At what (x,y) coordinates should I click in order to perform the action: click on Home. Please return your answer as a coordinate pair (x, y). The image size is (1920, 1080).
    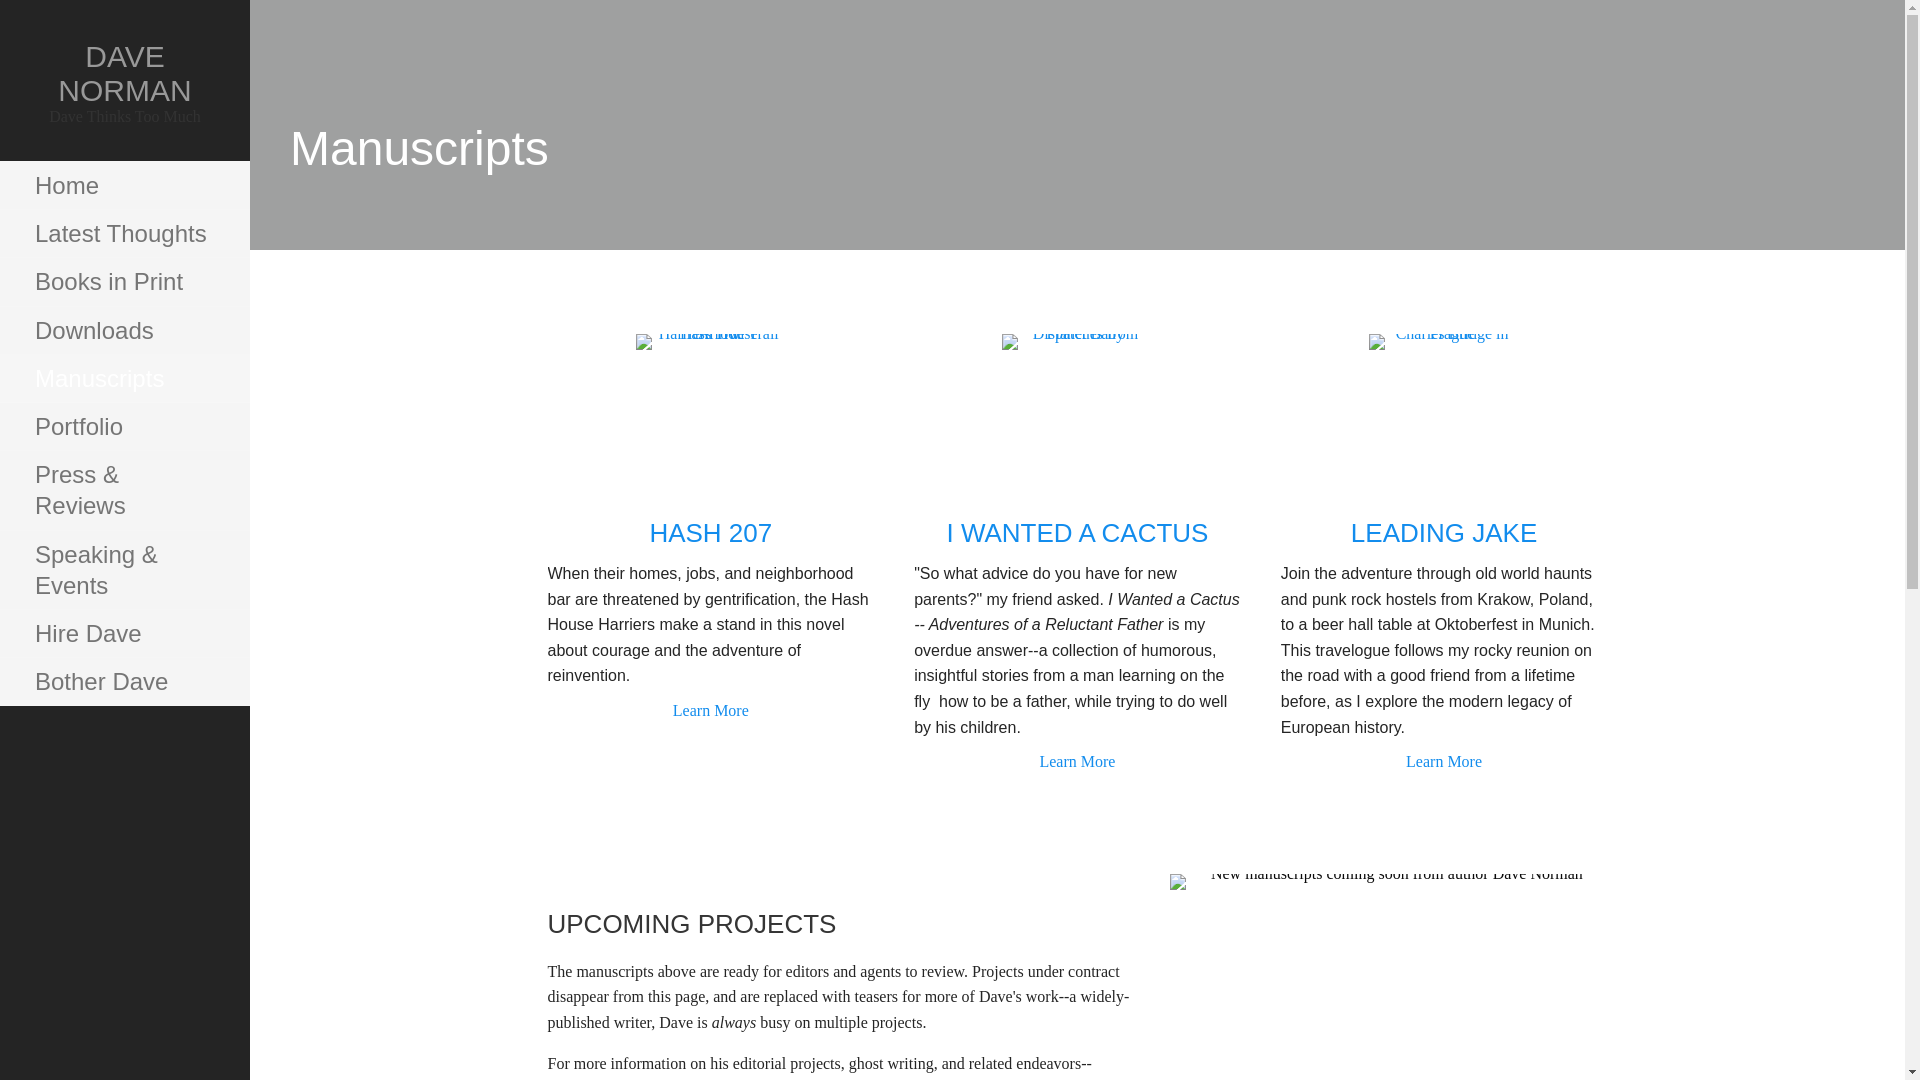
    Looking at the image, I should click on (124, 186).